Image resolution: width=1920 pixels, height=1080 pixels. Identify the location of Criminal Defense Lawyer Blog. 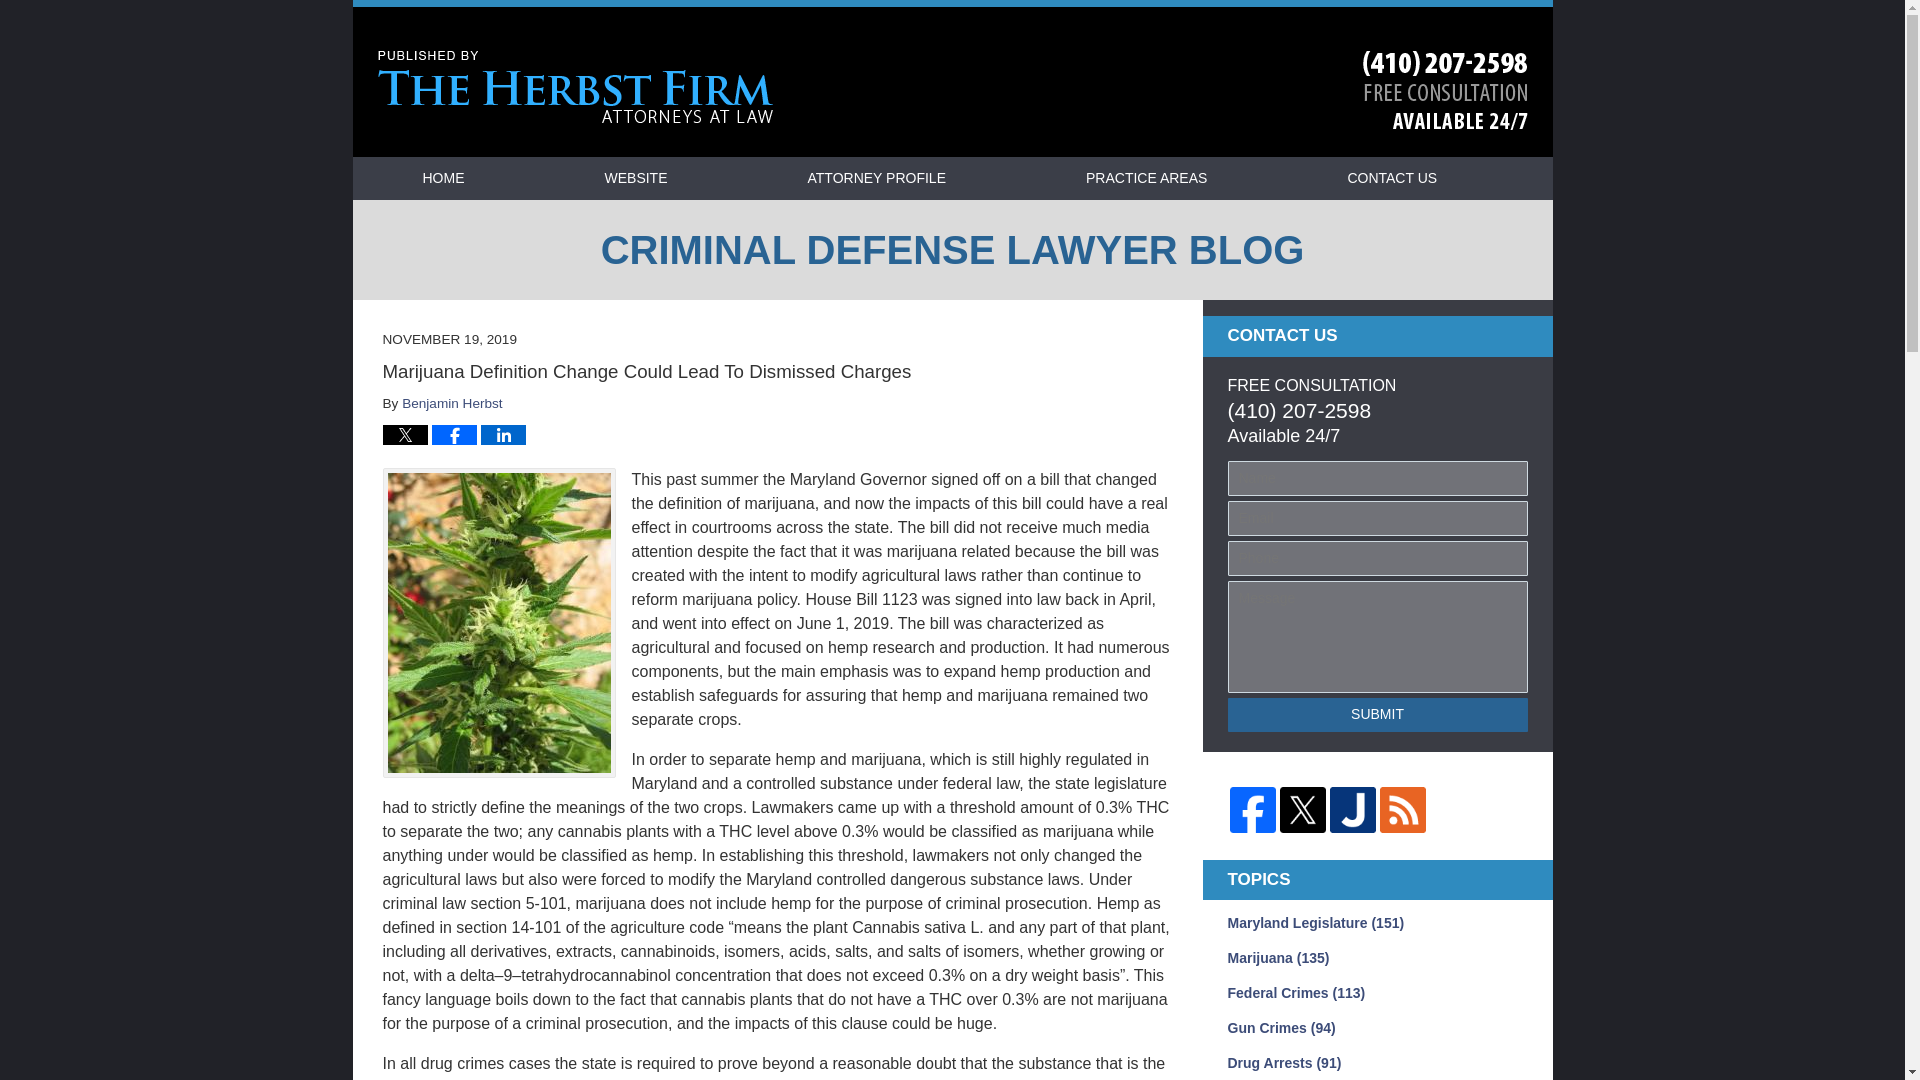
(576, 87).